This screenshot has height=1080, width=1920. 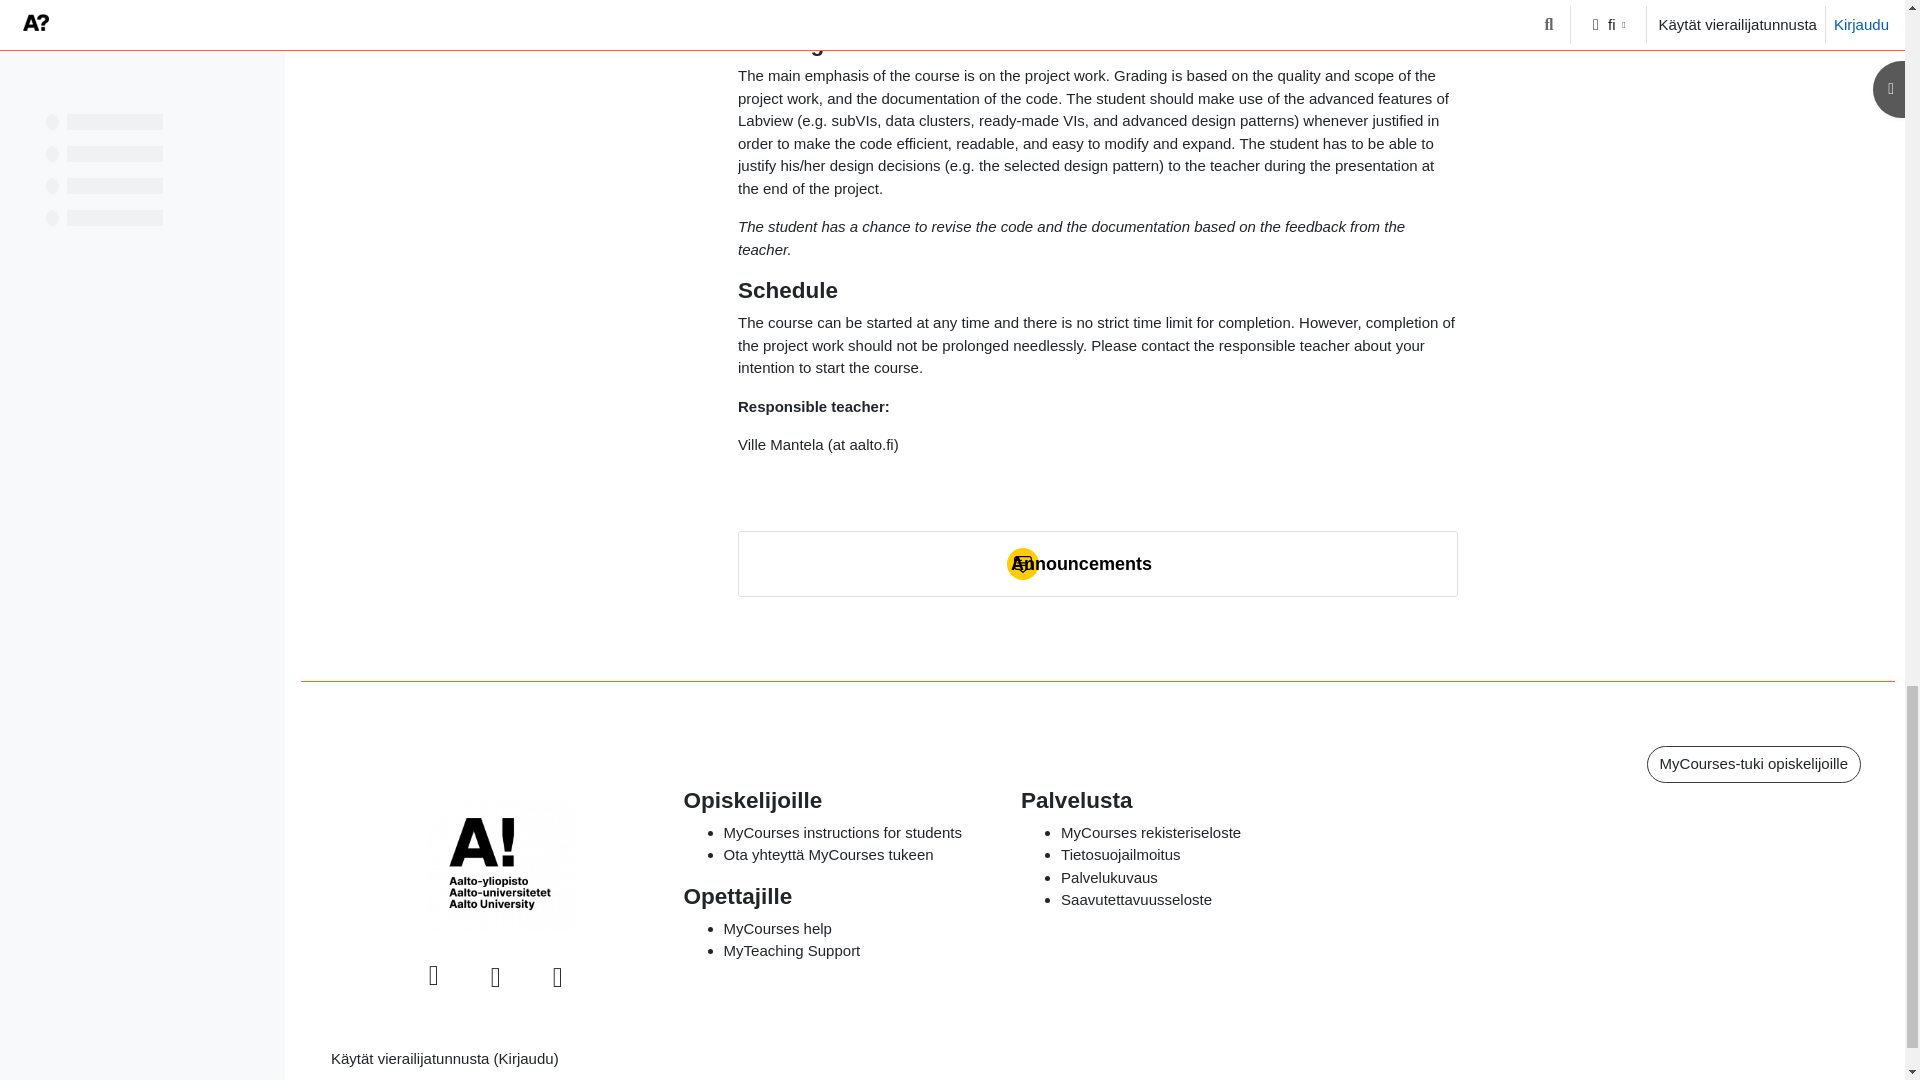 I want to click on Youtube, so click(x=558, y=978).